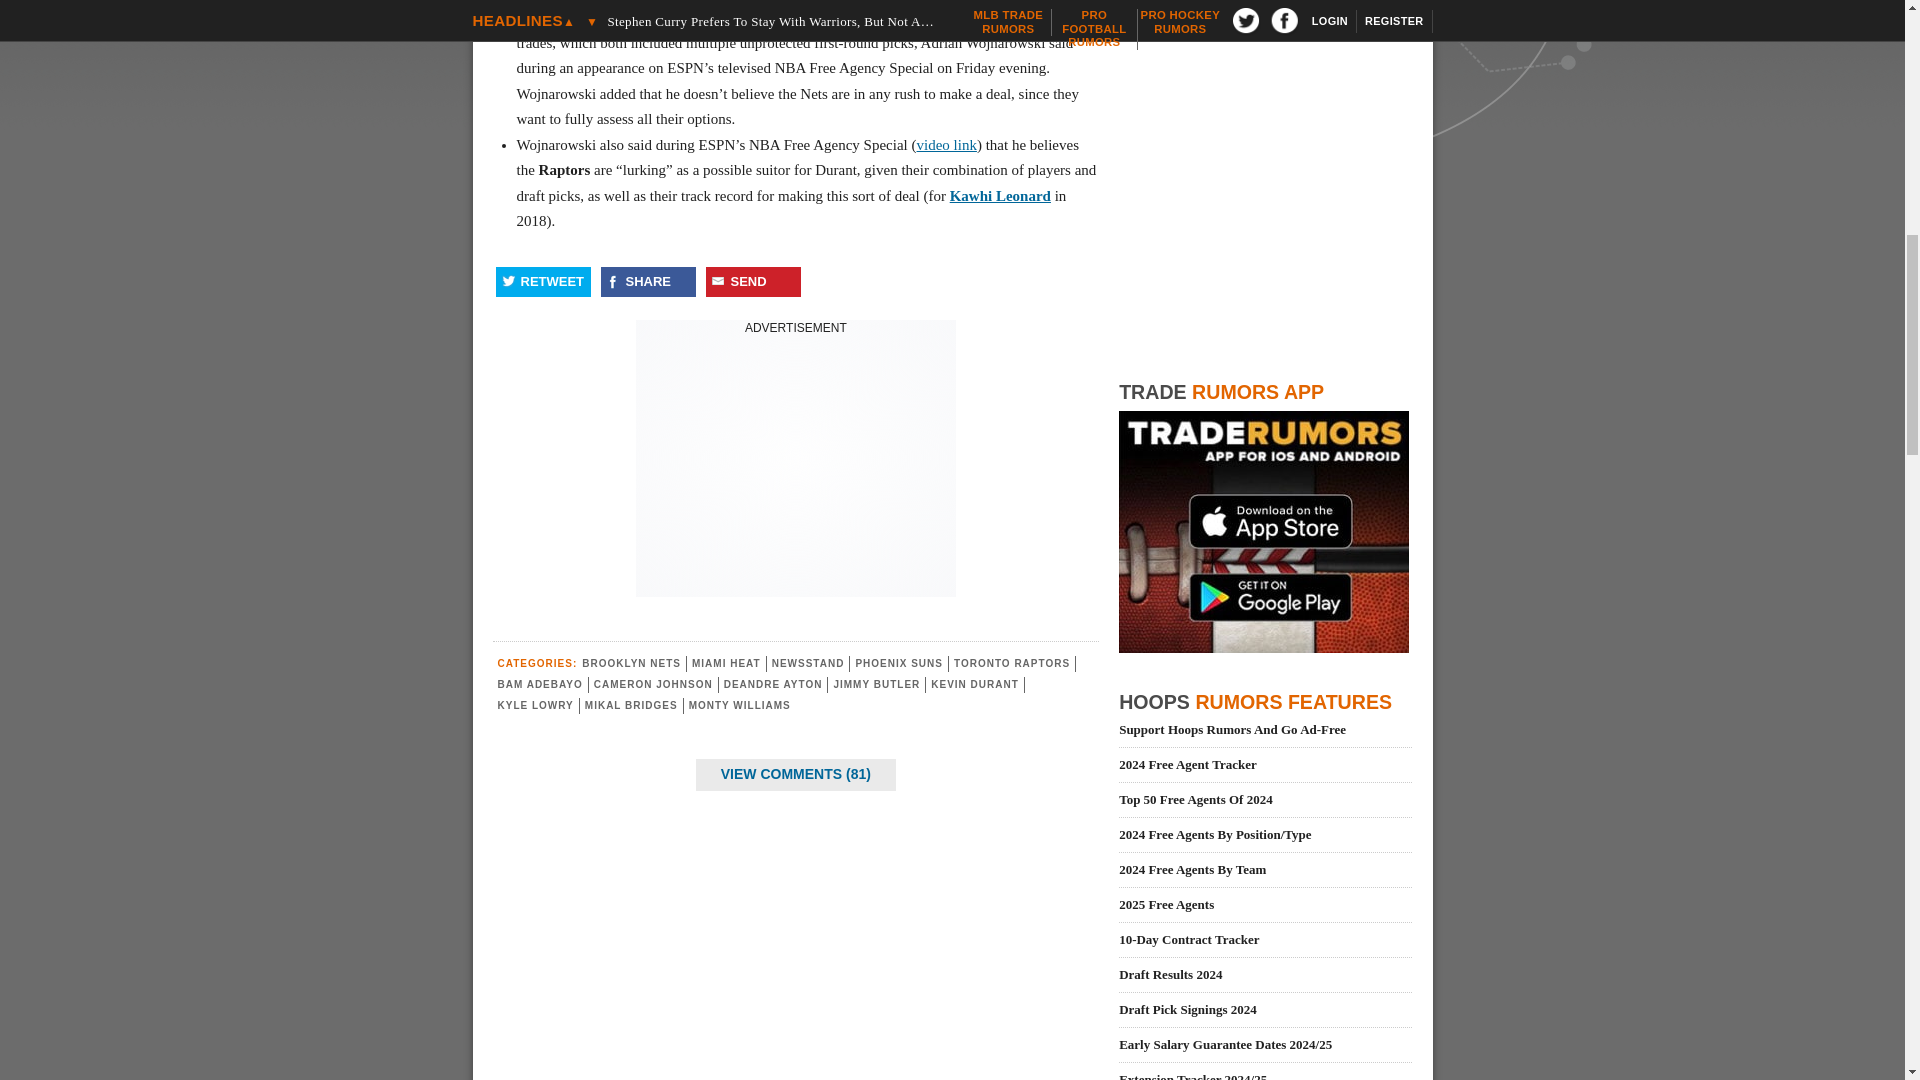 This screenshot has height=1080, width=1920. I want to click on View all posts in Kevin Durant, so click(975, 684).